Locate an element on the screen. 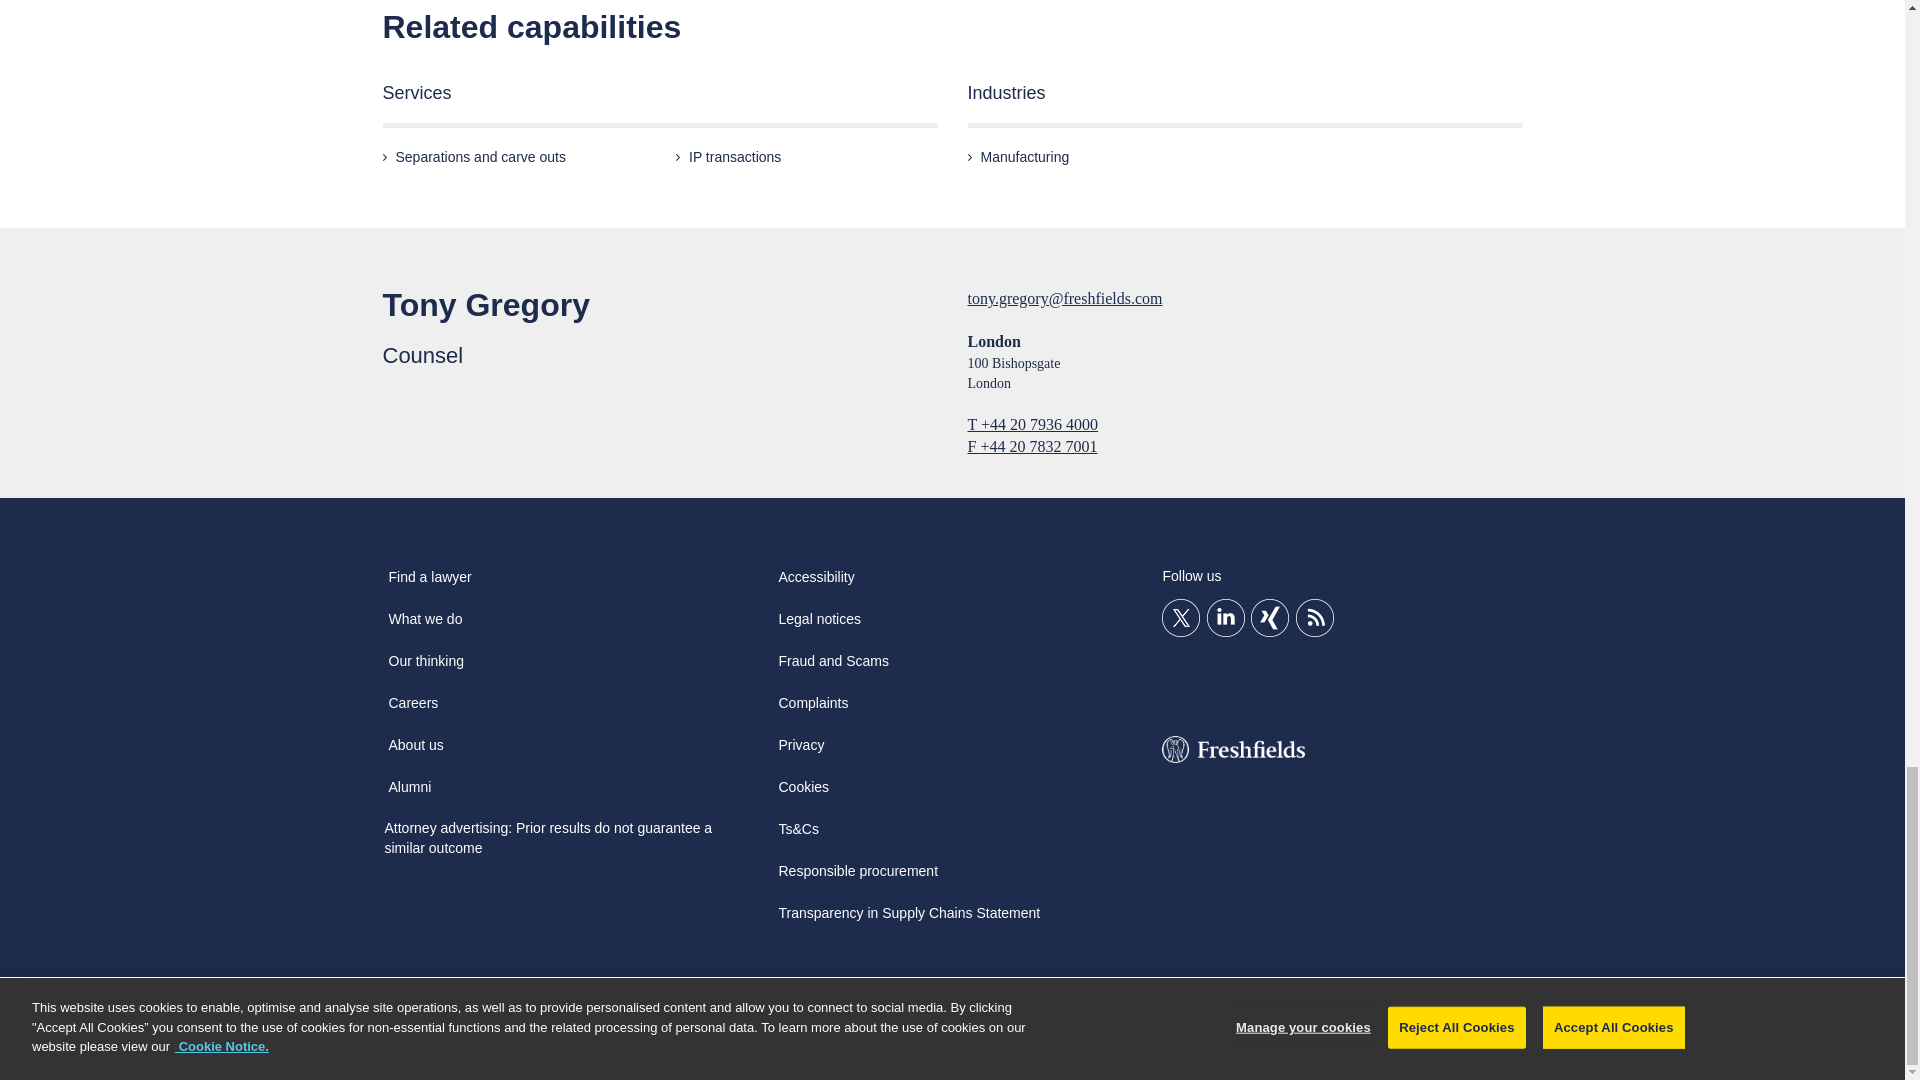  Alumni is located at coordinates (410, 794).